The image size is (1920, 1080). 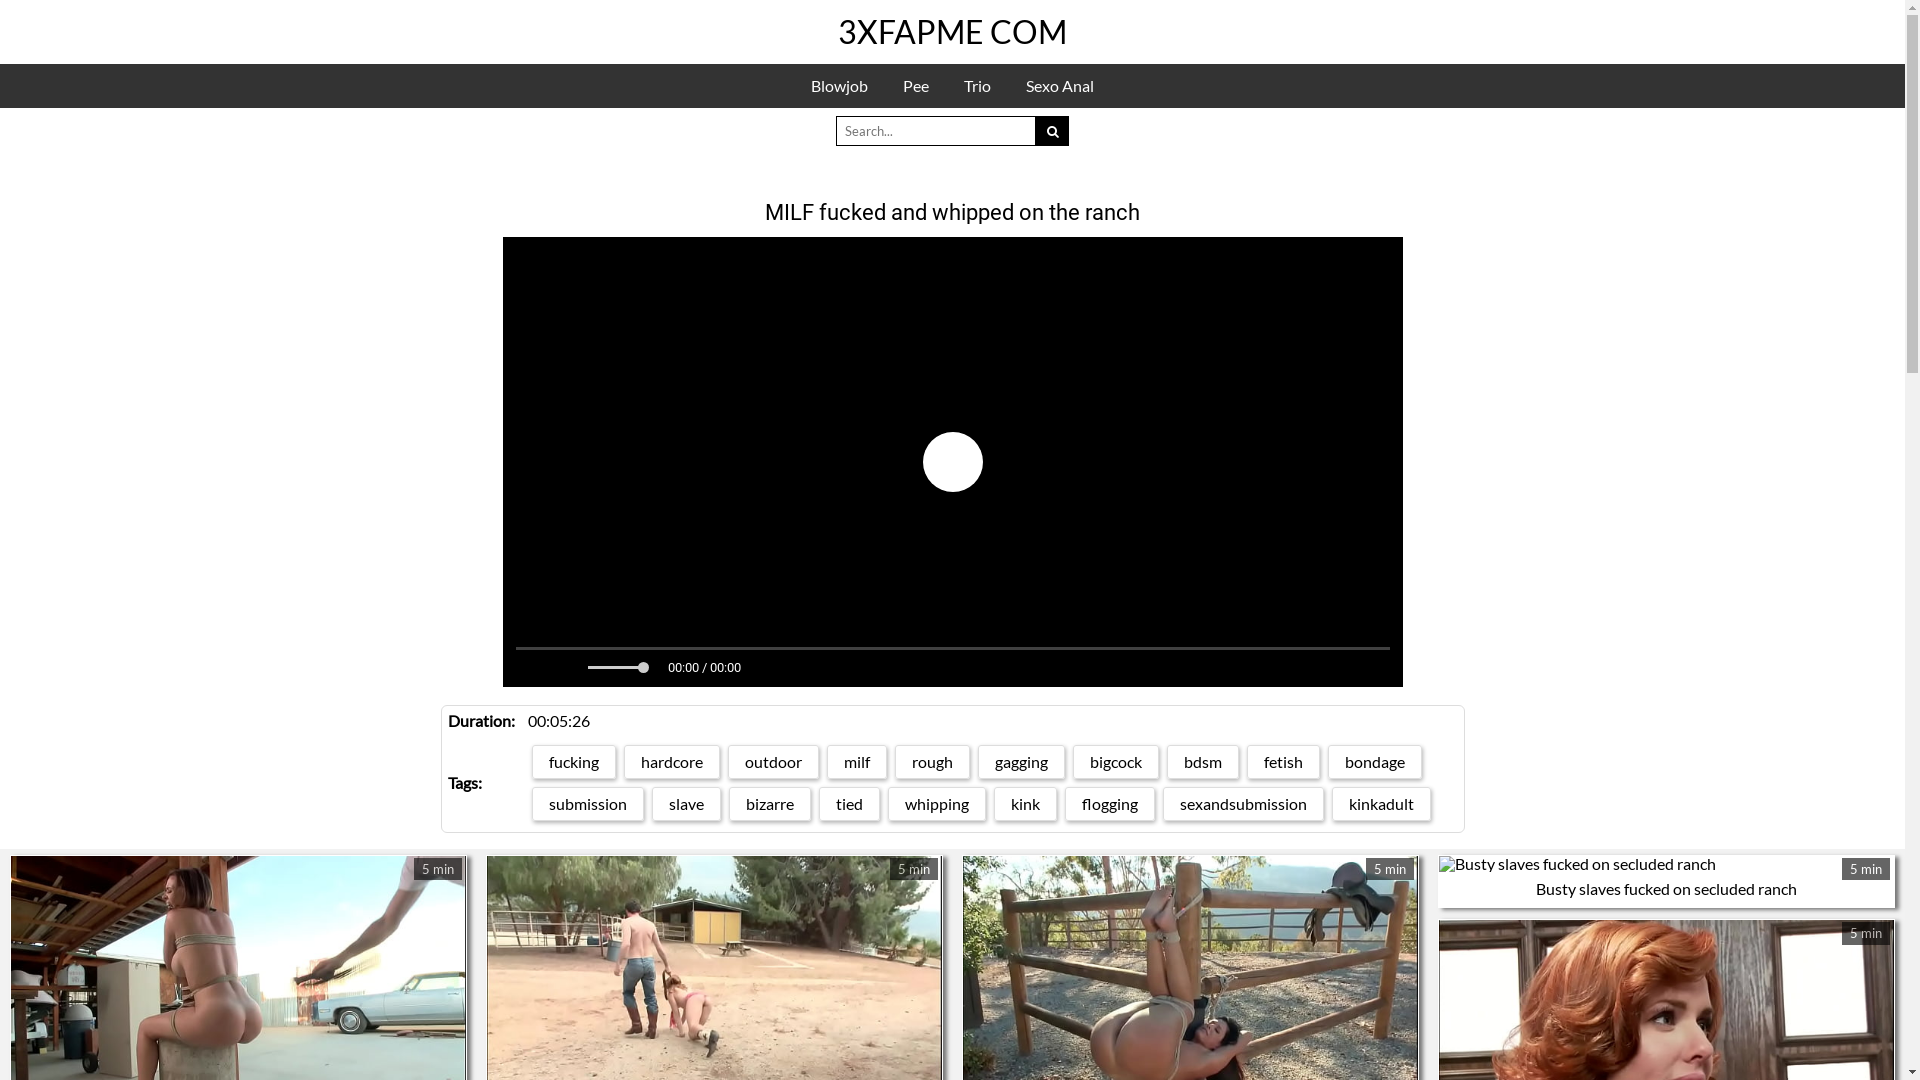 I want to click on Criminal whip and fuck busty detective, so click(x=238, y=1036).